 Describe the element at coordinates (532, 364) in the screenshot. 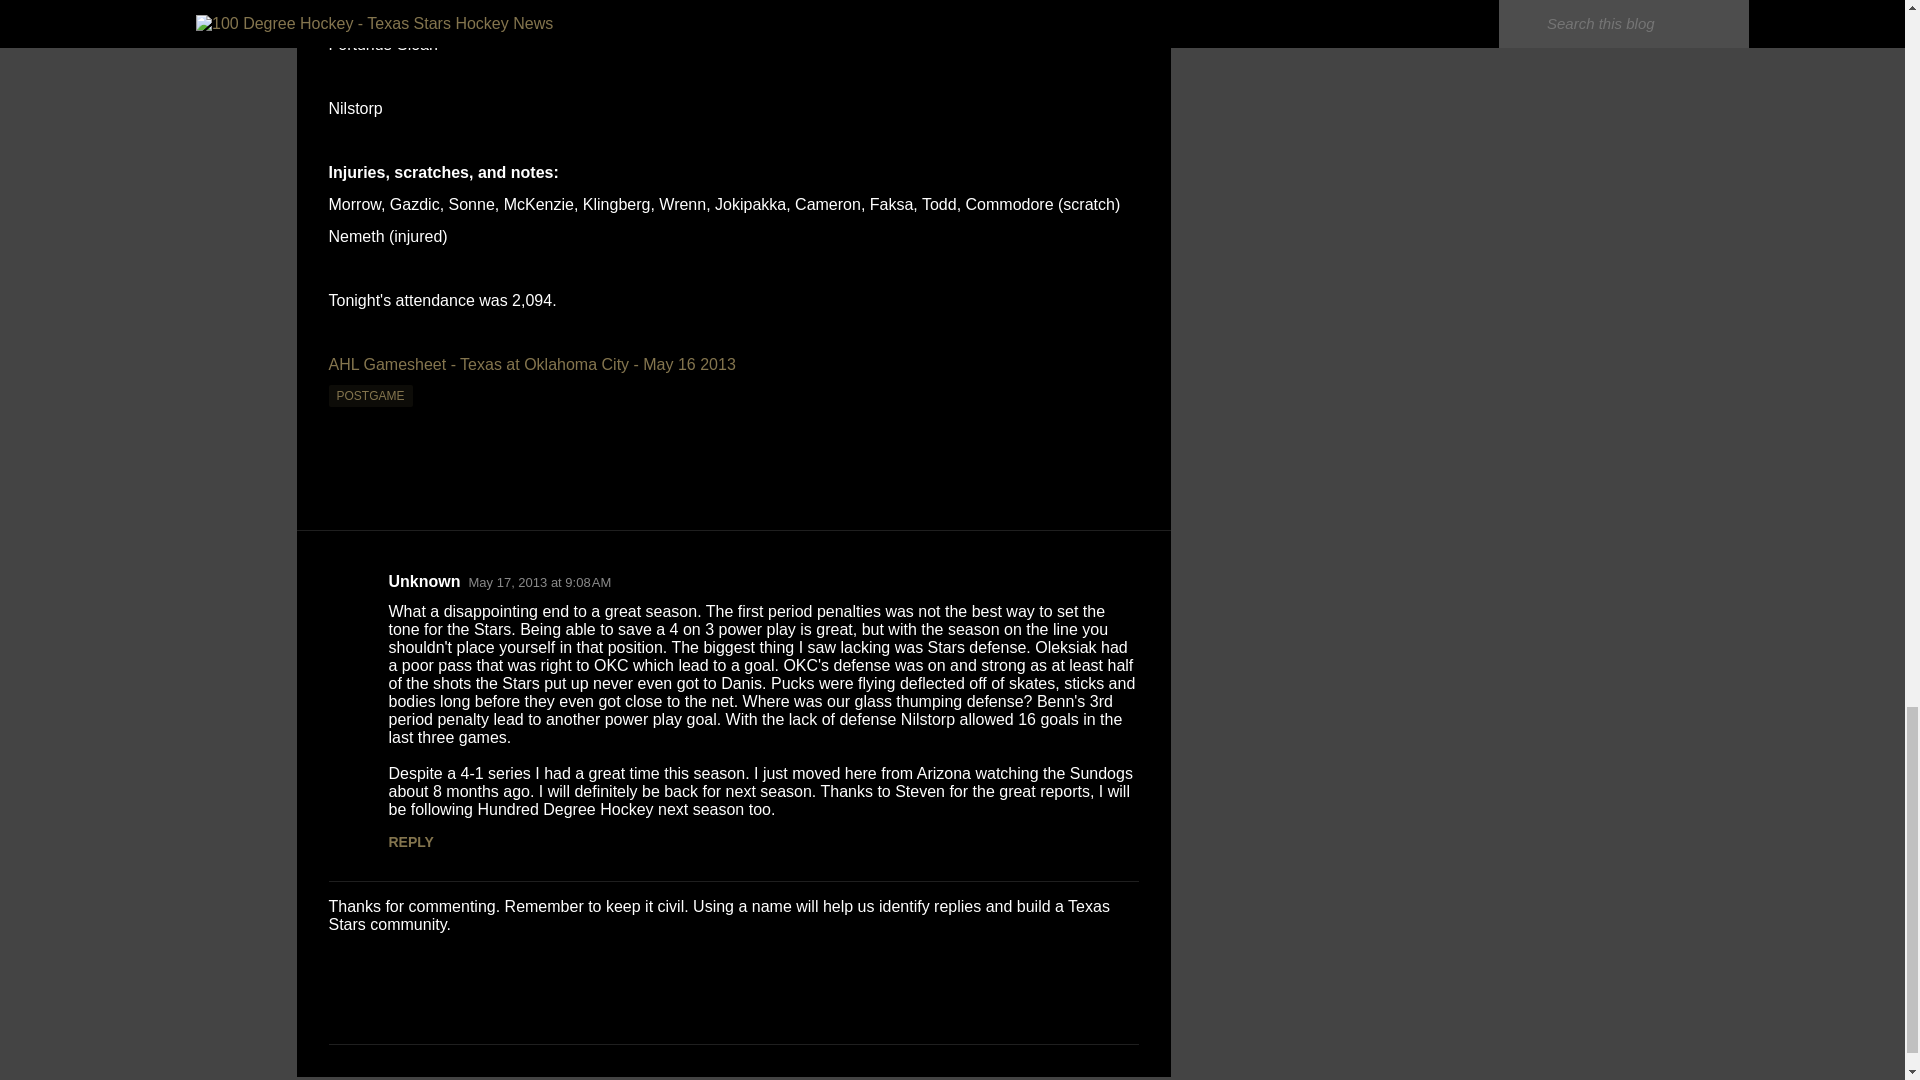

I see `AHL Gamesheet - Texas at Oklahoma City - May 16 2013` at that location.